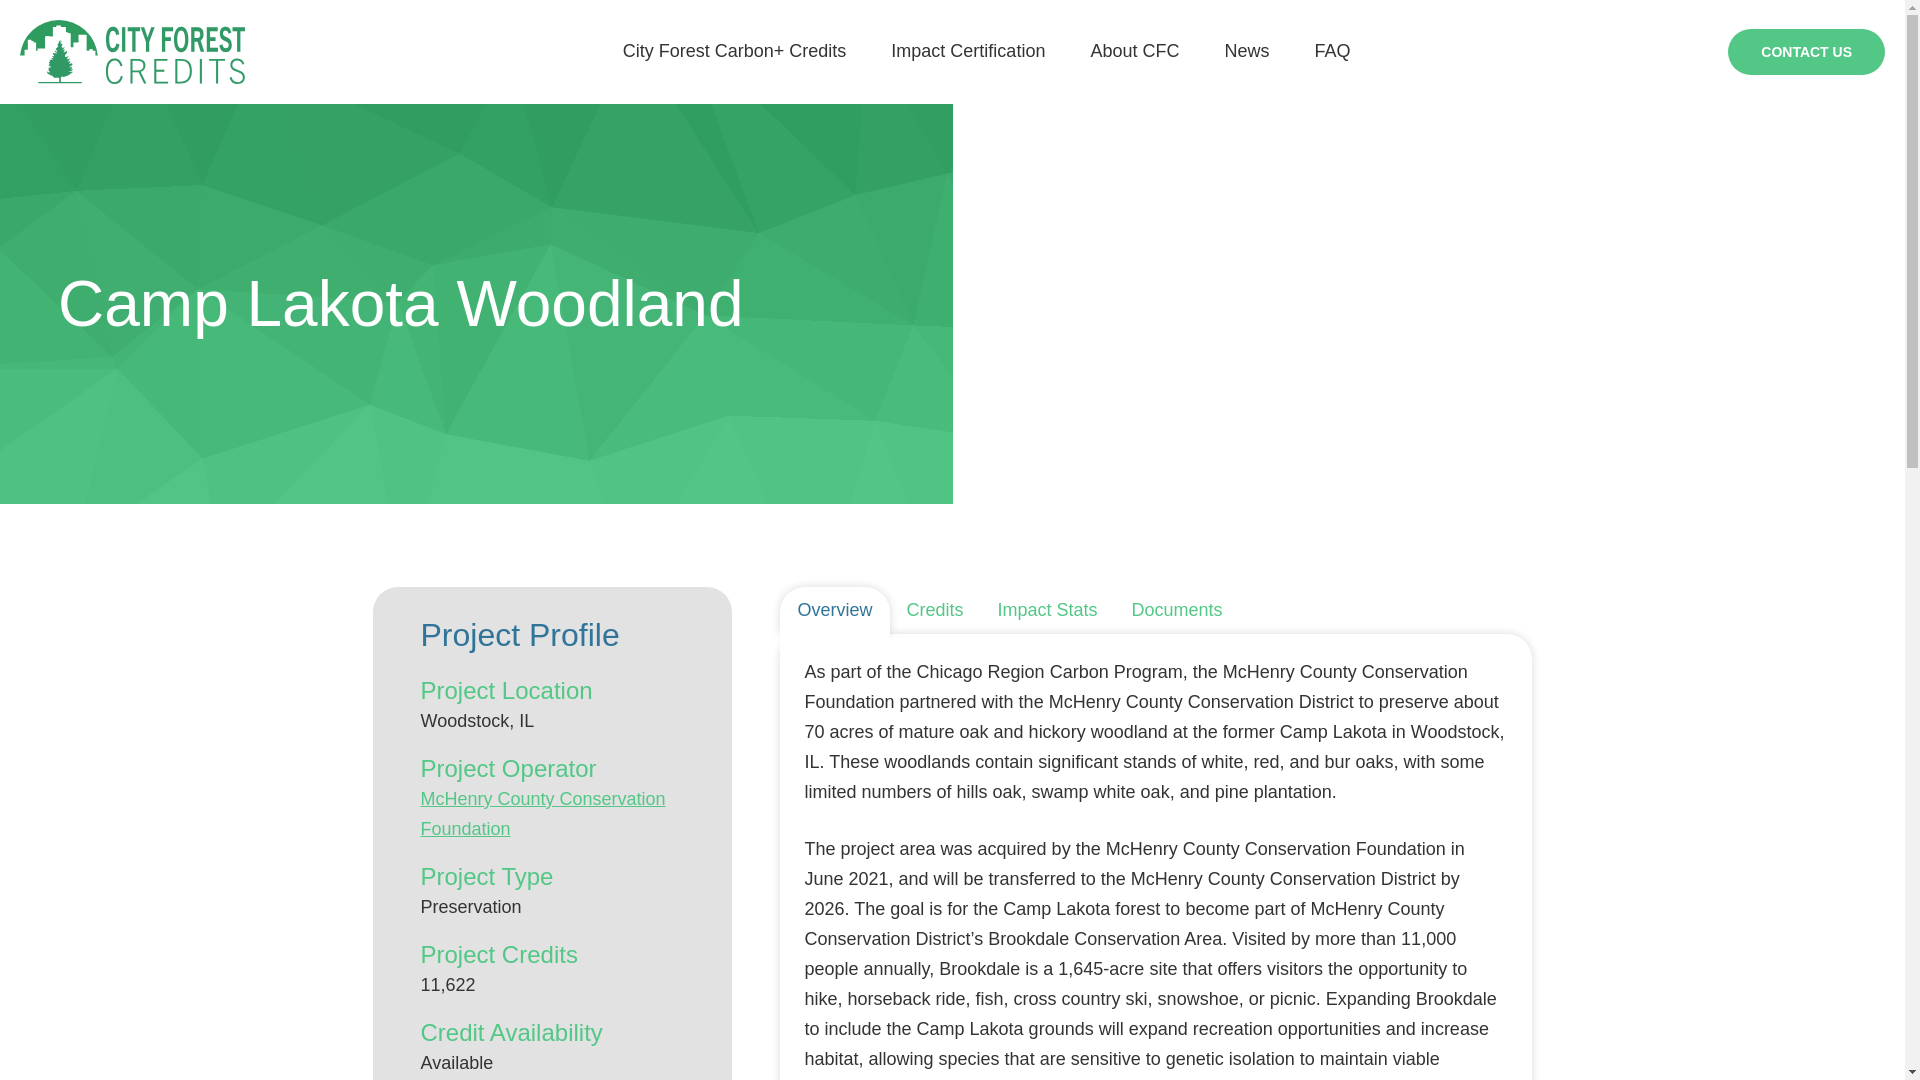  What do you see at coordinates (1134, 51) in the screenshot?
I see `About CFC` at bounding box center [1134, 51].